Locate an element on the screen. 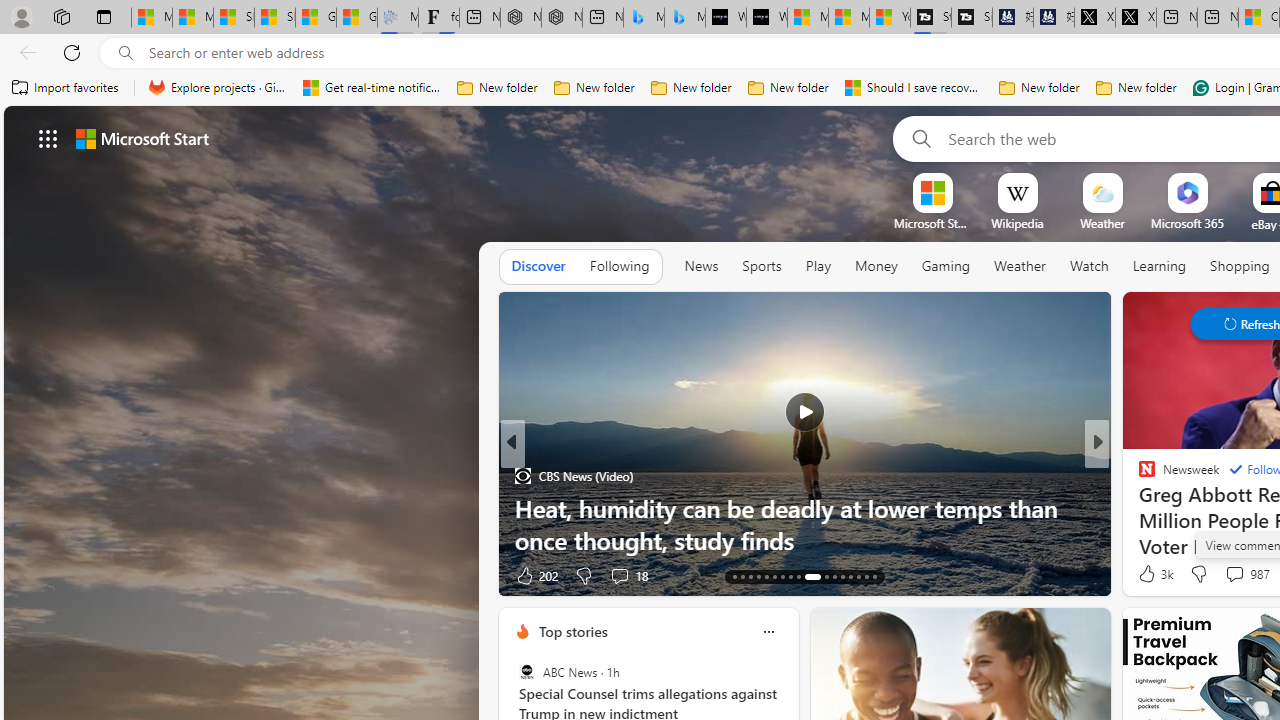 Image resolution: width=1280 pixels, height=720 pixels. AutomationID: tab-22 is located at coordinates (812, 576).